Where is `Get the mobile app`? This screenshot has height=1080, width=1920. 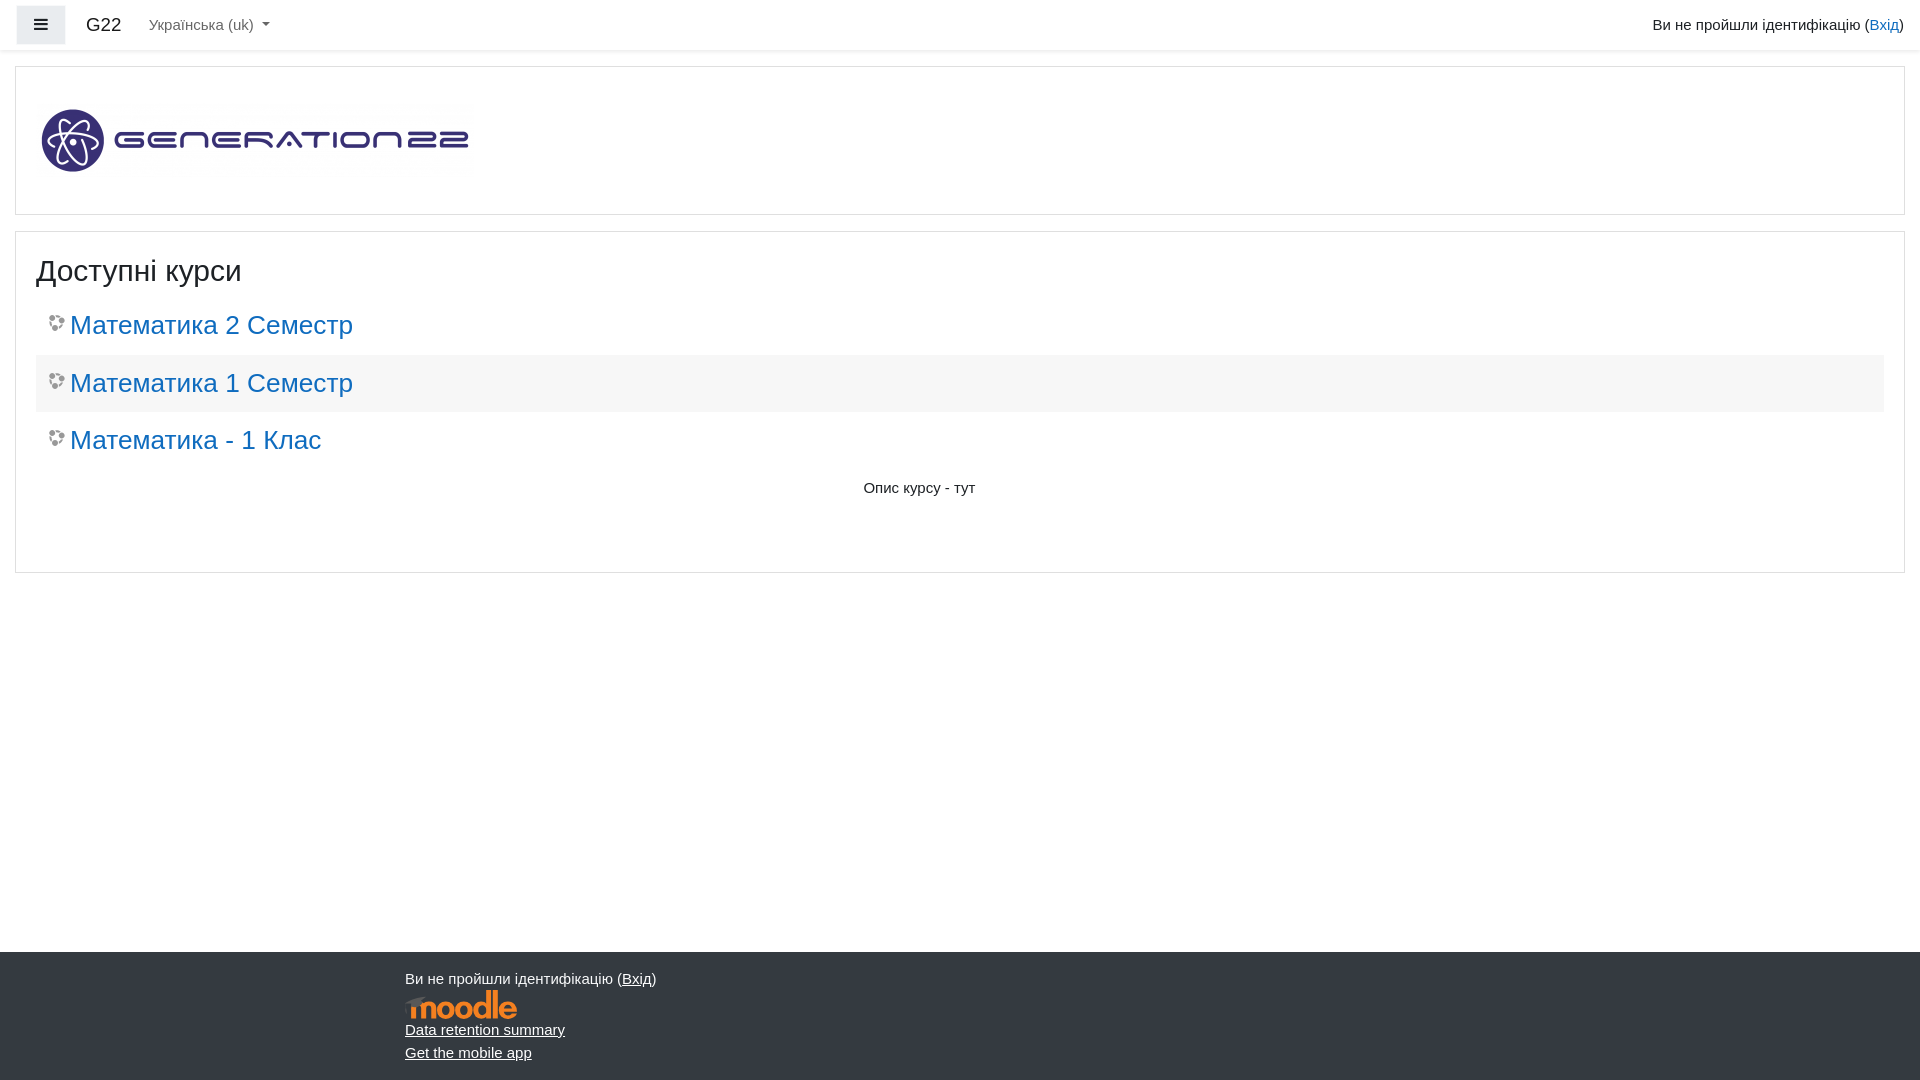
Get the mobile app is located at coordinates (468, 1052).